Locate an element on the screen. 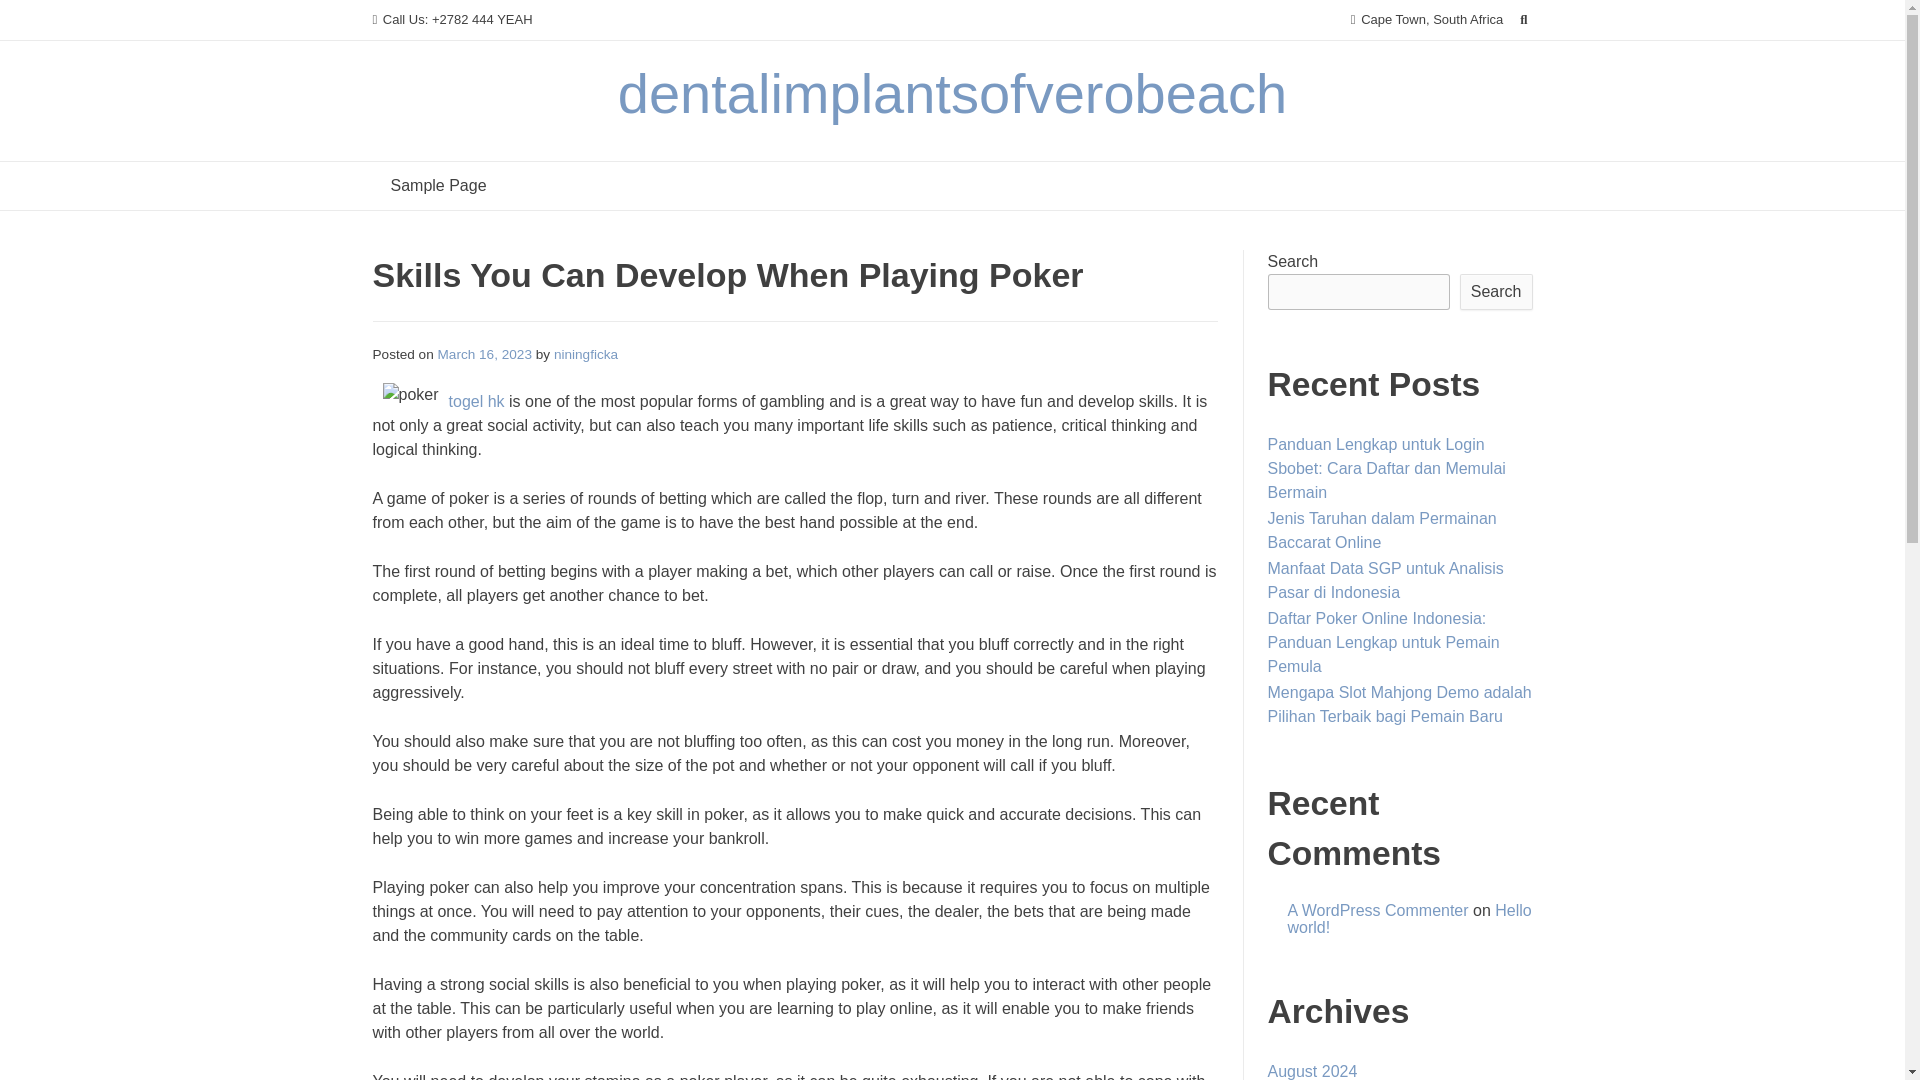  togel hk is located at coordinates (476, 402).